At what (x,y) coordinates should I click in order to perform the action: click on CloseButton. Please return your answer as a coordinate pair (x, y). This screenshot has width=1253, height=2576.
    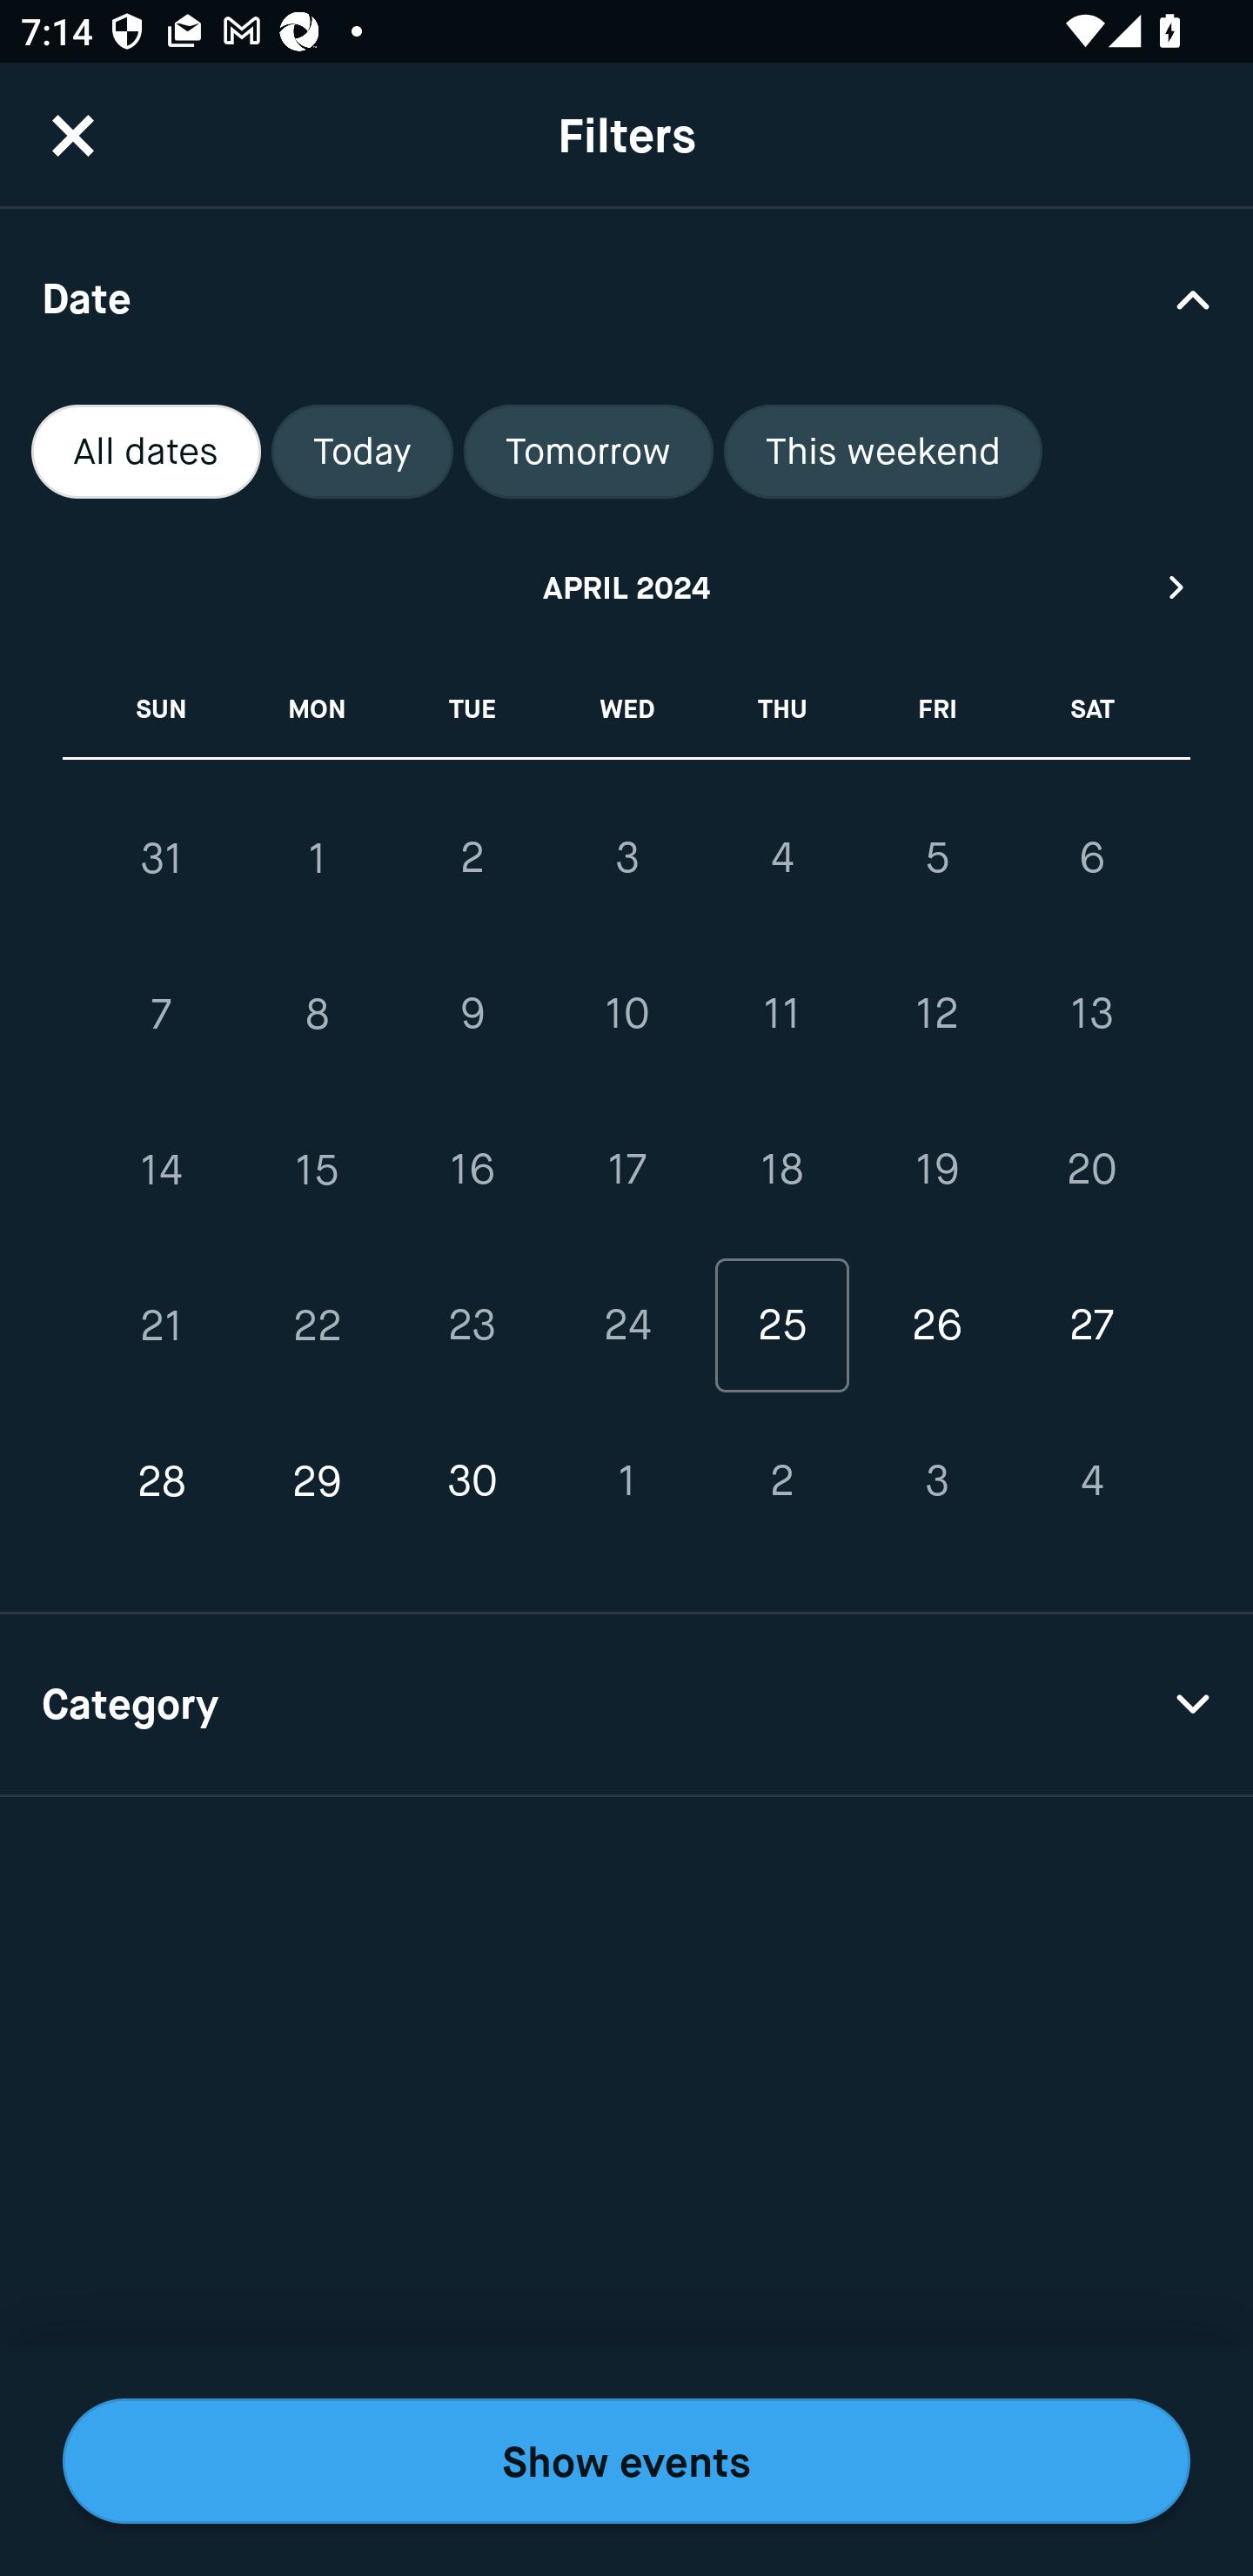
    Looking at the image, I should click on (73, 135).